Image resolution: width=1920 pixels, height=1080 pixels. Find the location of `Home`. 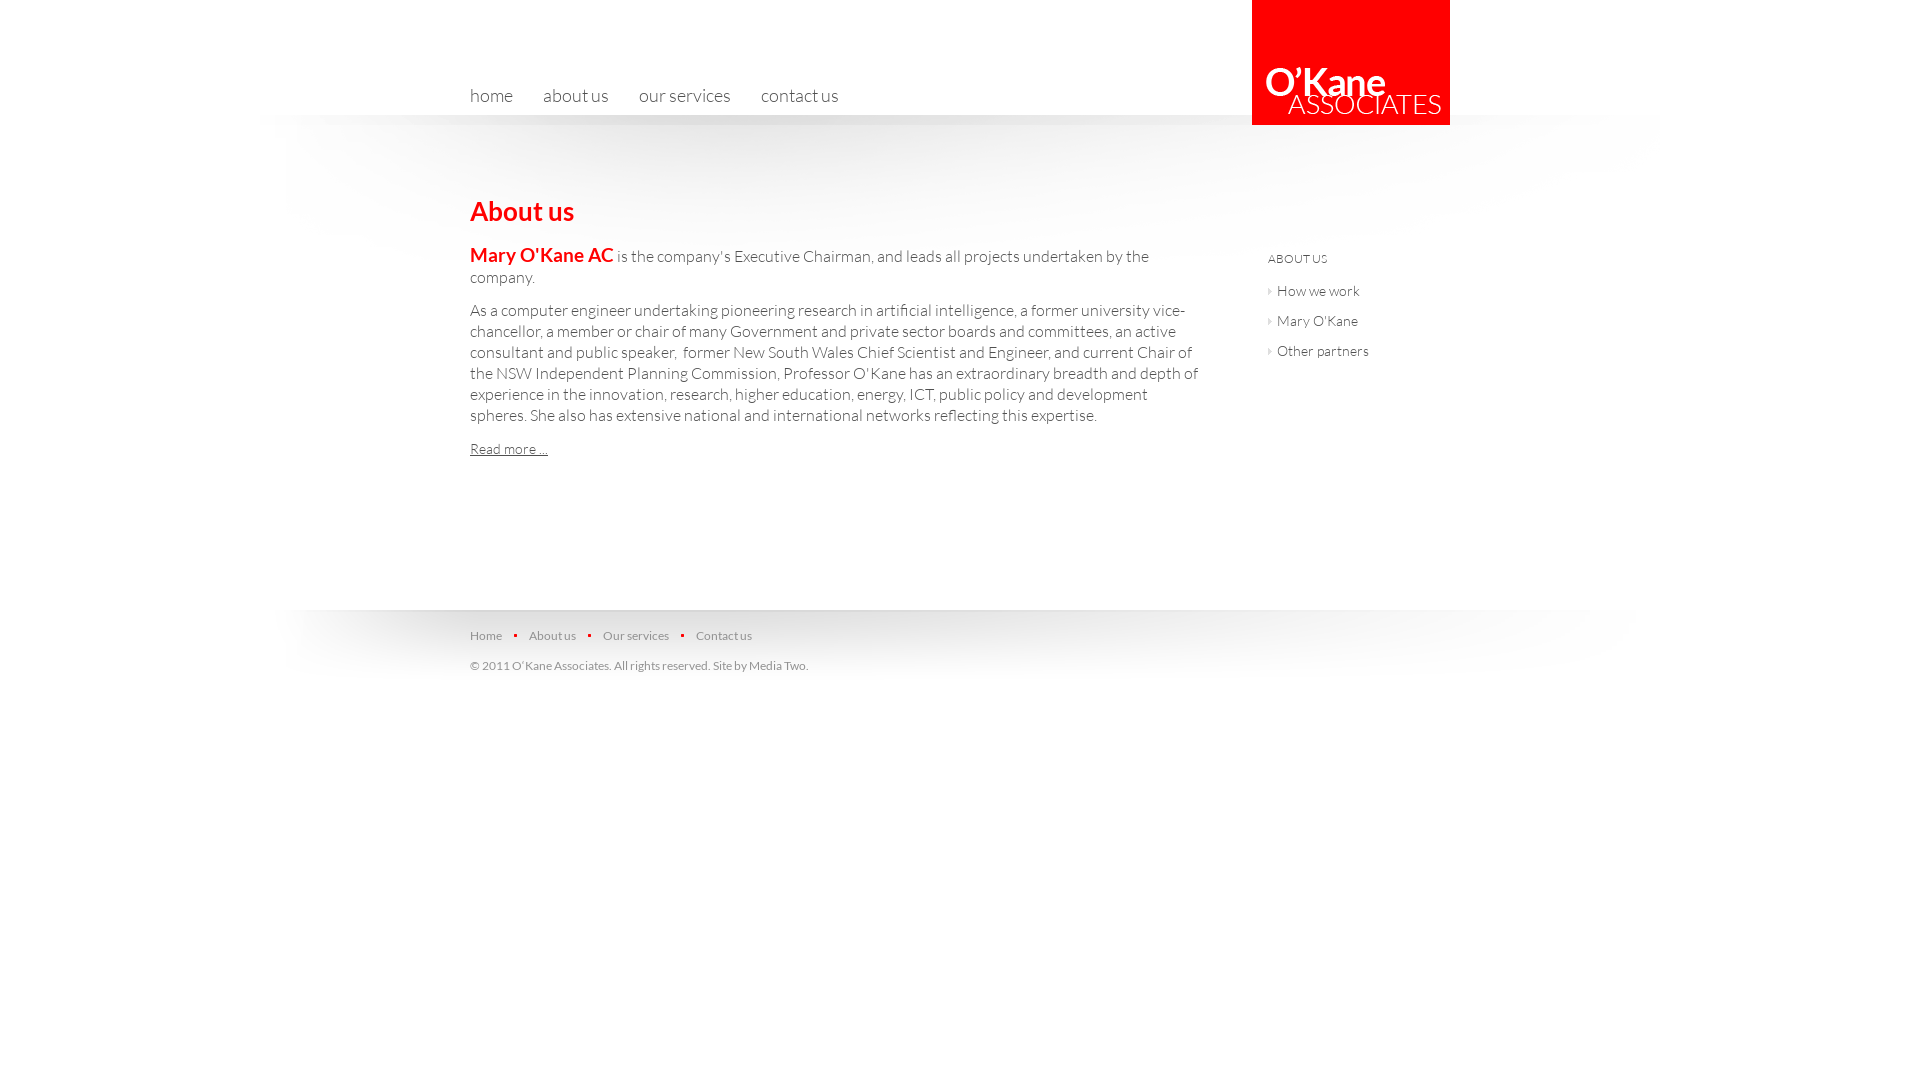

Home is located at coordinates (492, 636).